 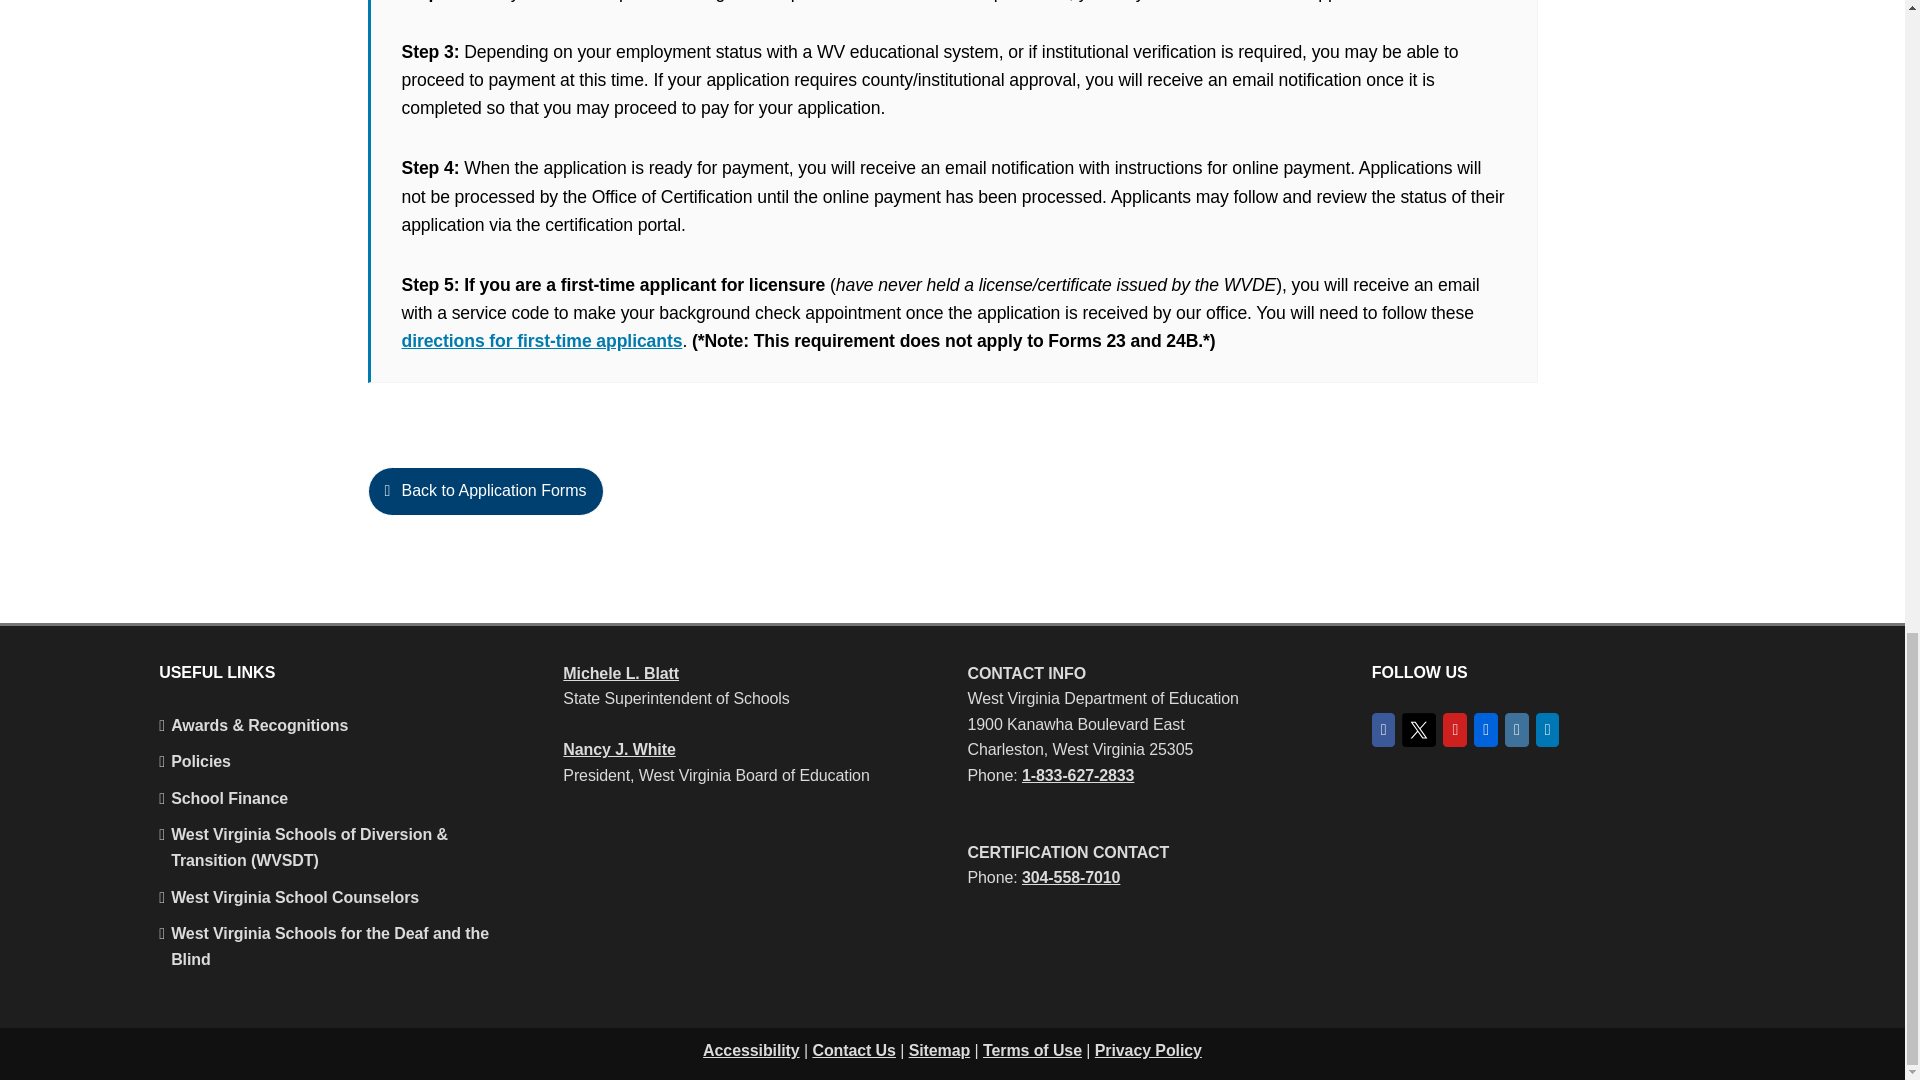 What do you see at coordinates (952, 504) in the screenshot?
I see `Back to Application Forms` at bounding box center [952, 504].